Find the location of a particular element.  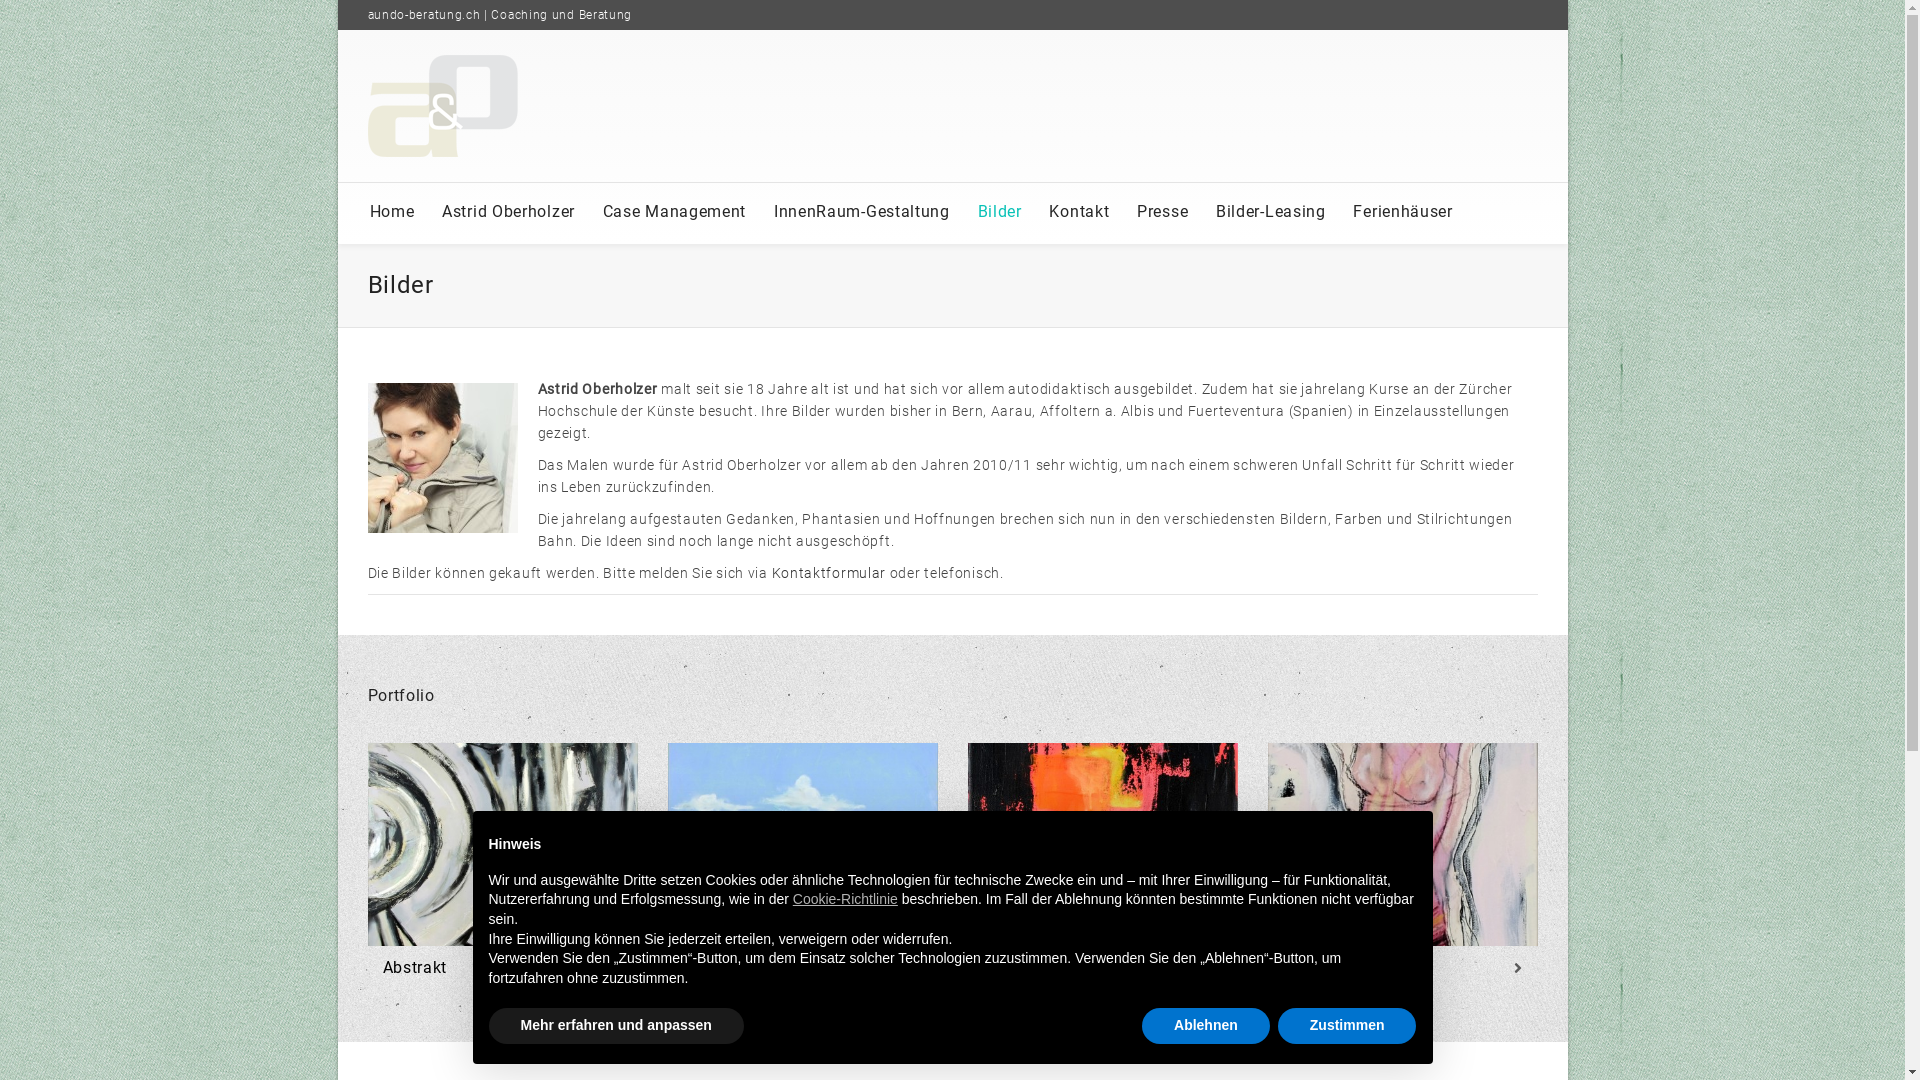

InnenRaum-Gestaltung is located at coordinates (862, 212).